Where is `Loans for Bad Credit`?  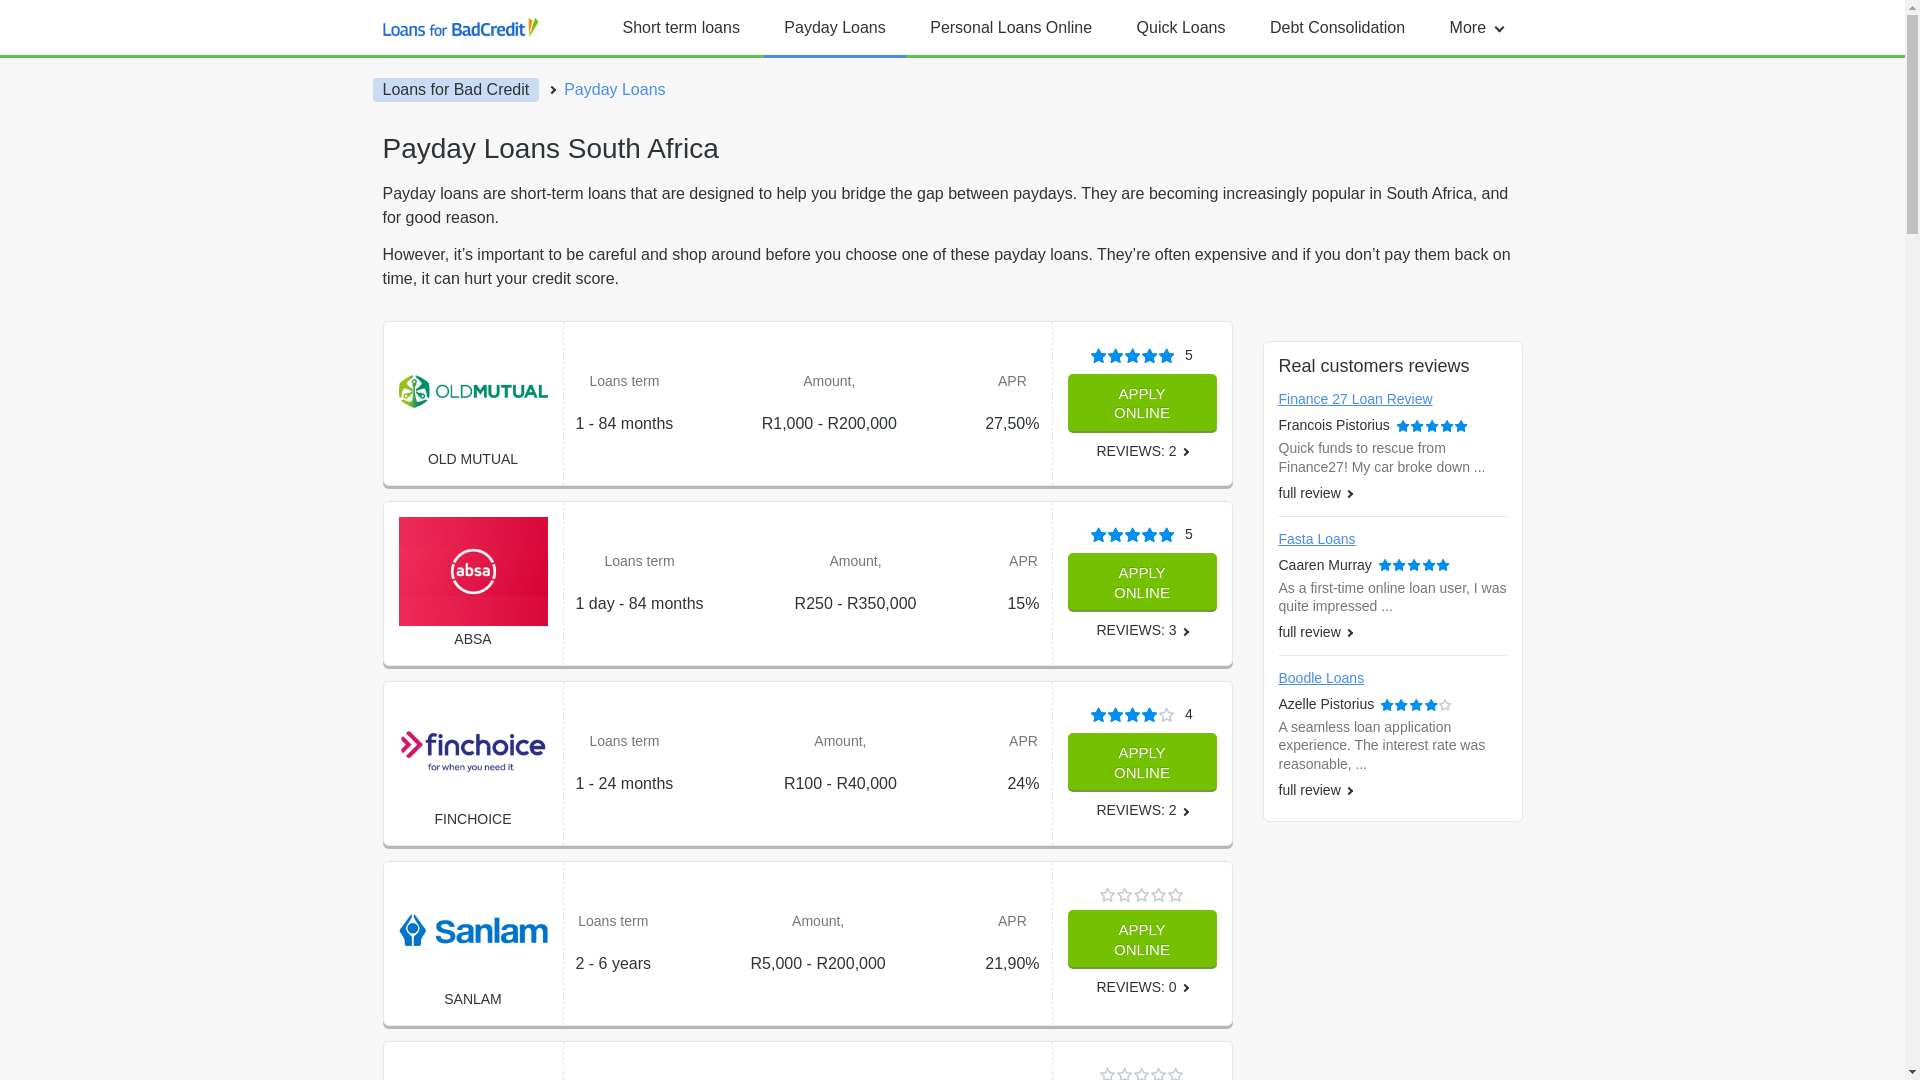 Loans for Bad Credit is located at coordinates (456, 89).